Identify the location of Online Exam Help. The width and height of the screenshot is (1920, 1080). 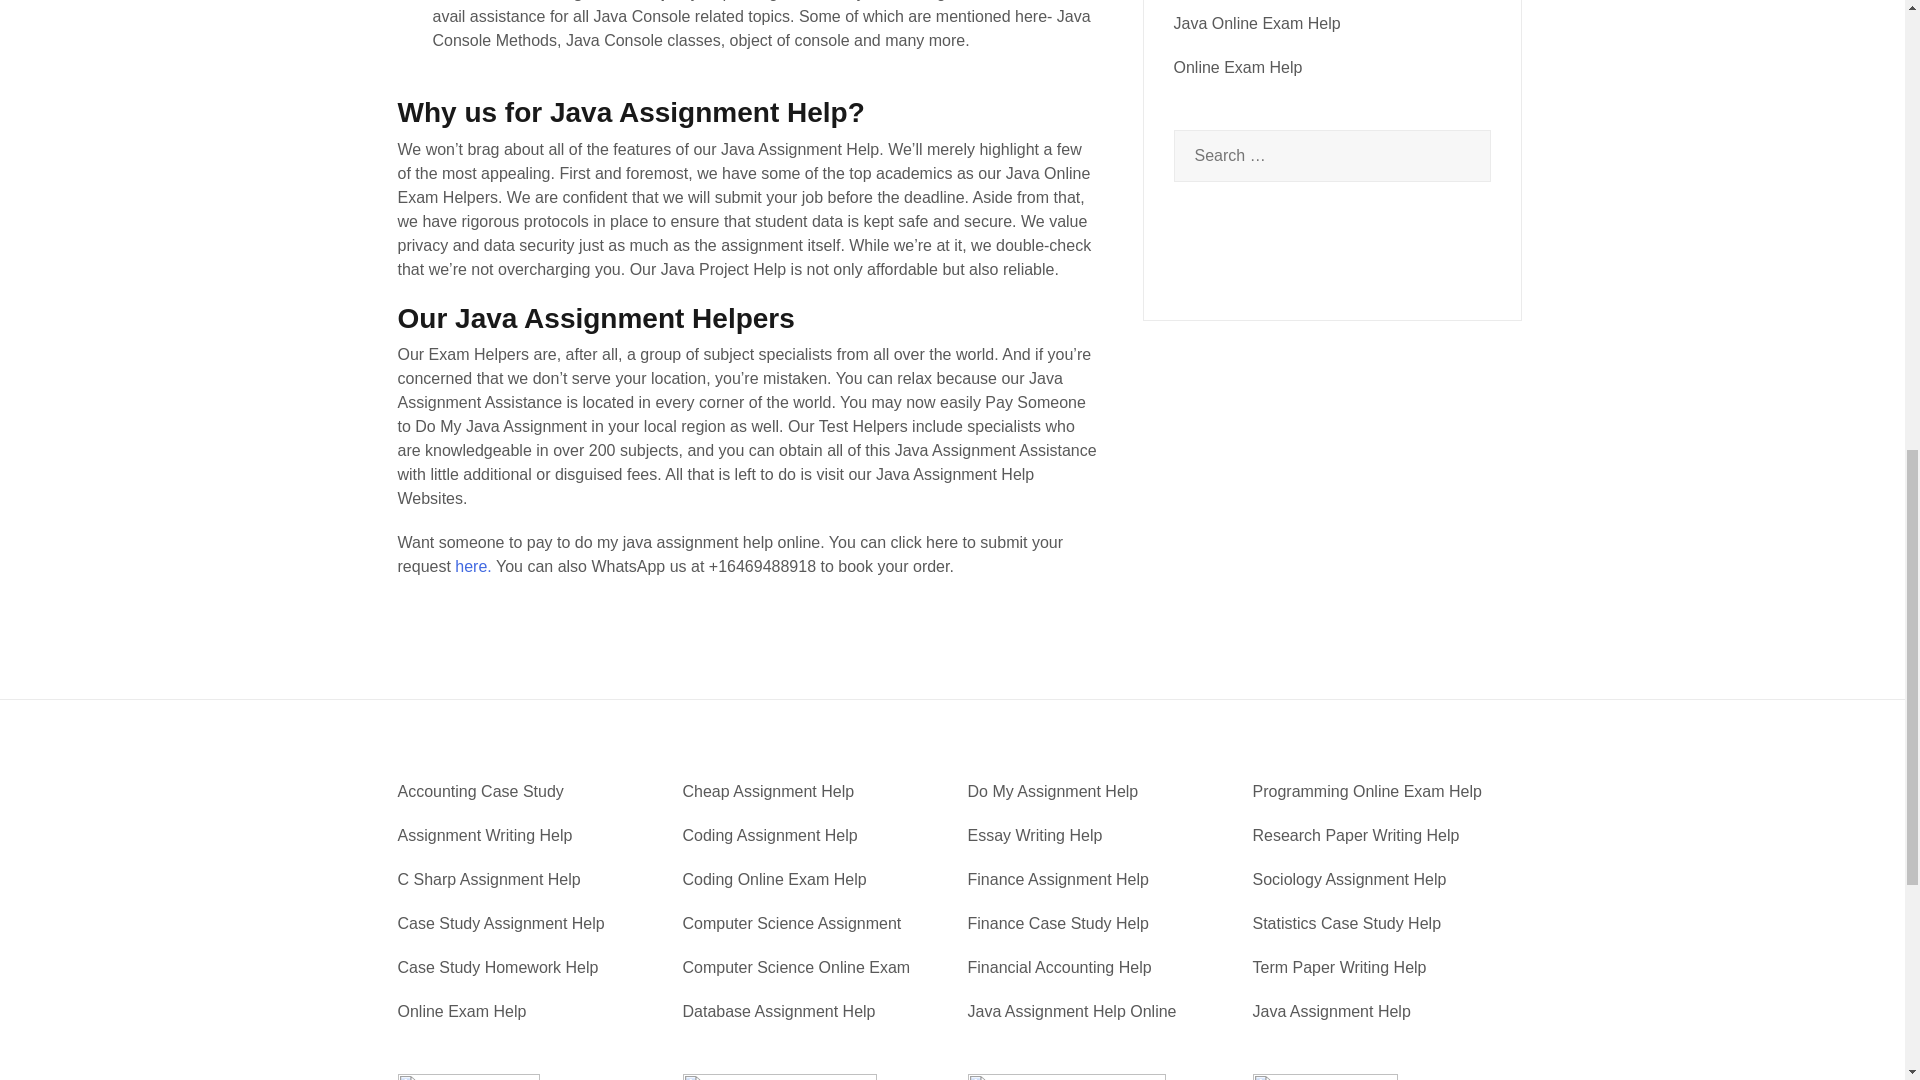
(462, 1011).